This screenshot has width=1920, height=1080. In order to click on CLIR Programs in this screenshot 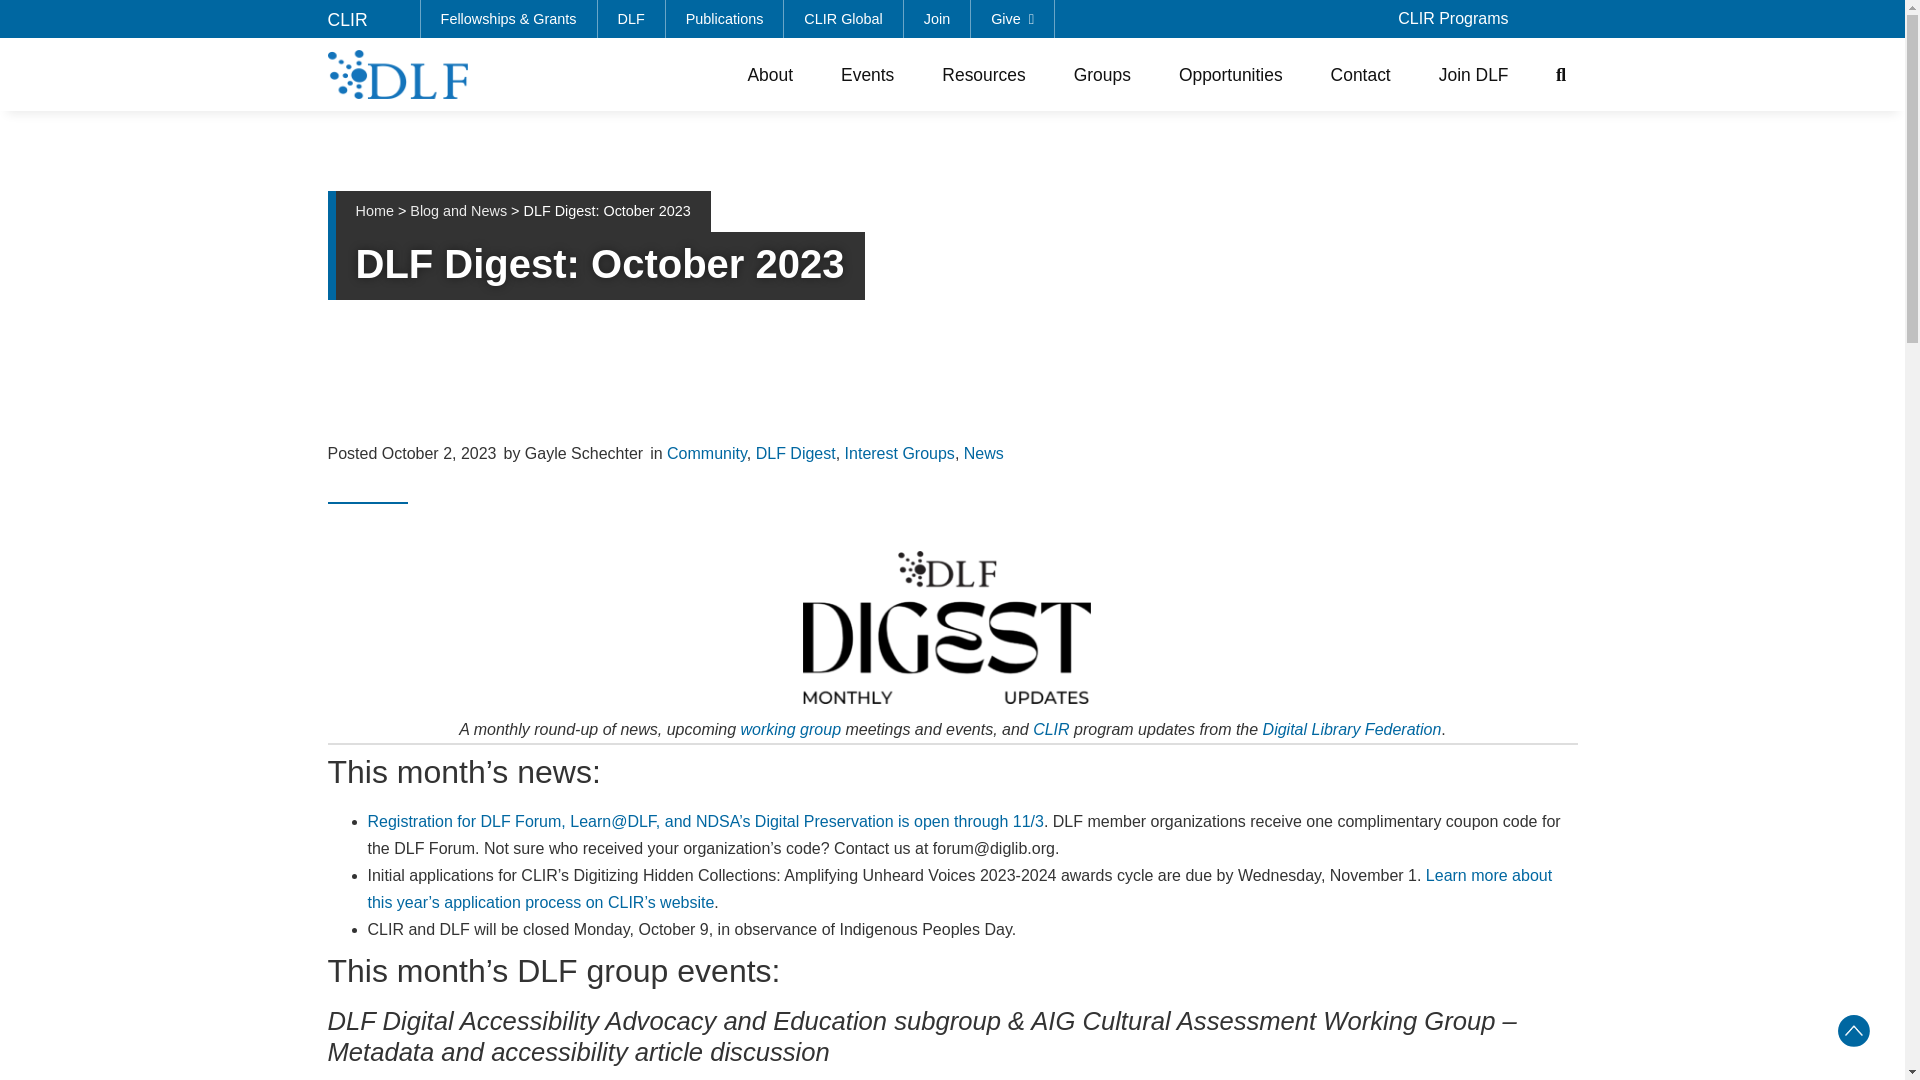, I will do `click(1453, 18)`.